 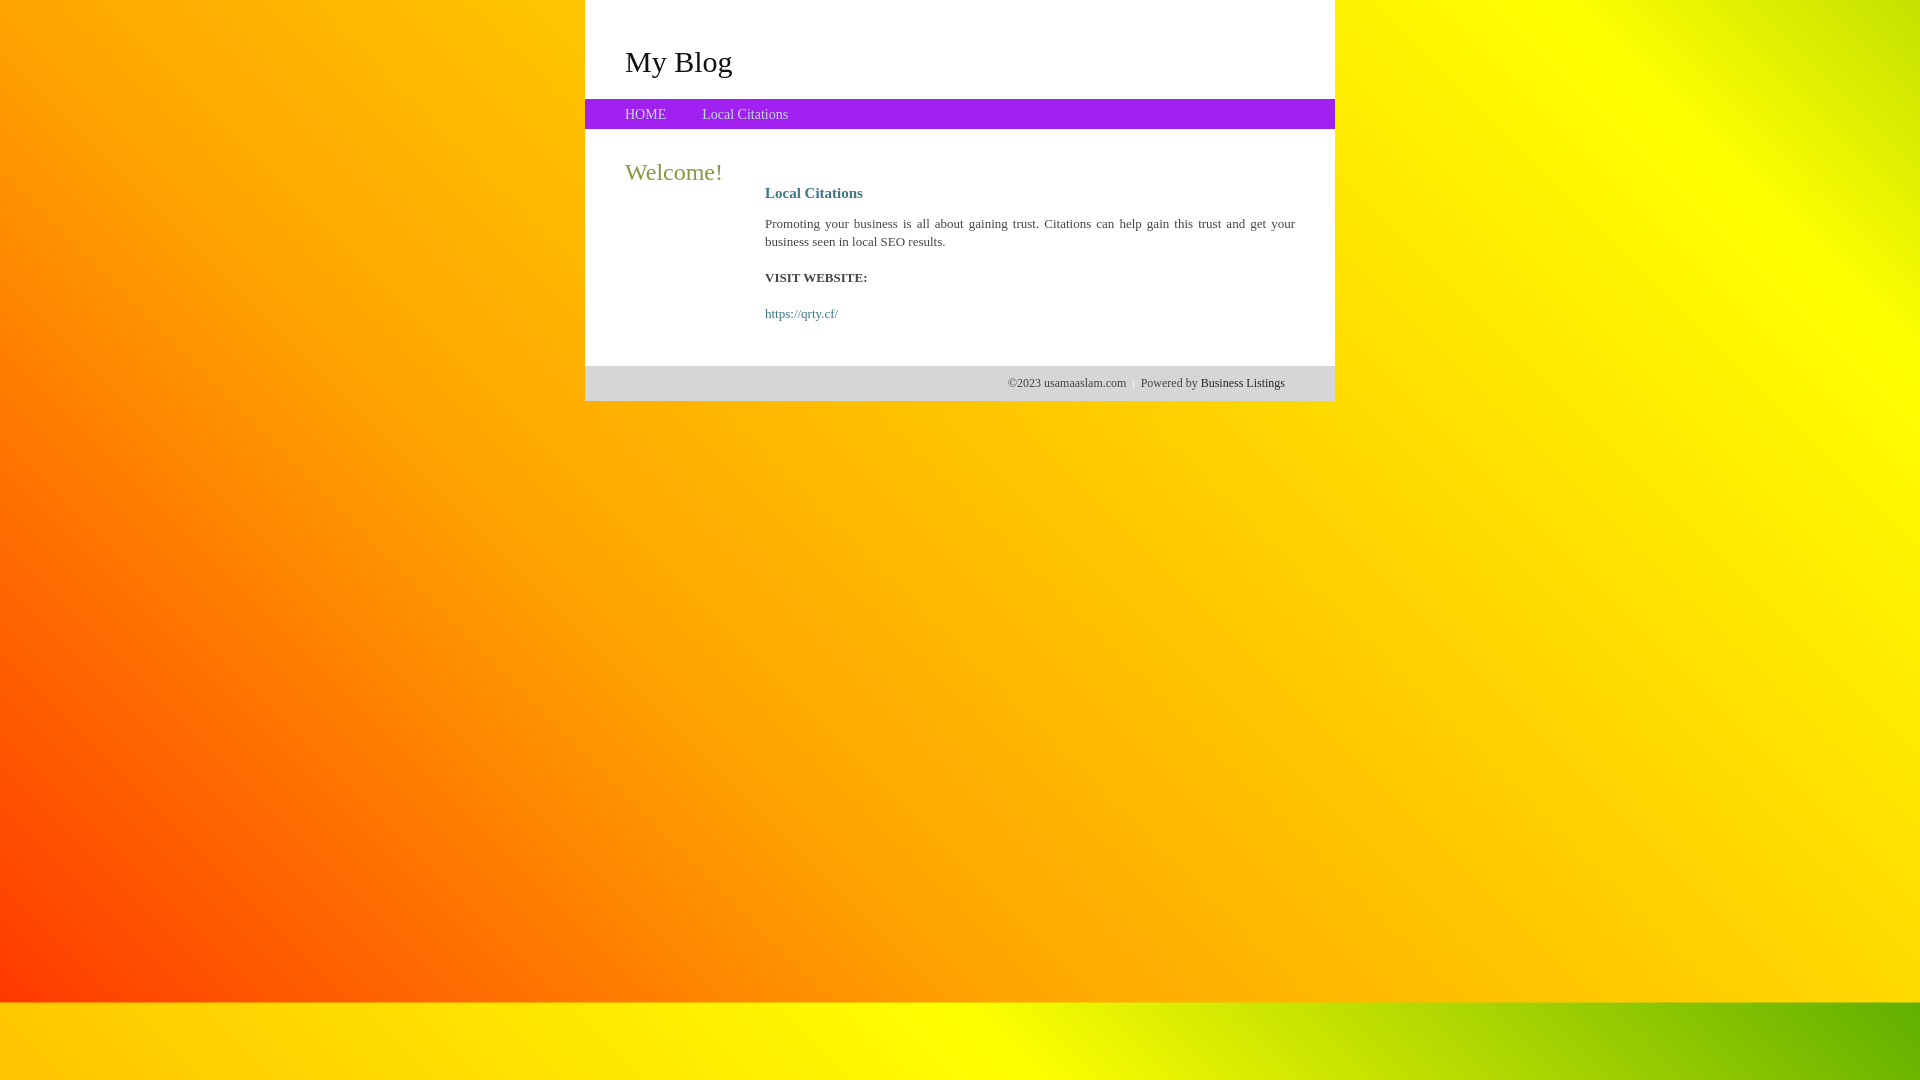 I want to click on https://qrty.cf/, so click(x=802, y=314).